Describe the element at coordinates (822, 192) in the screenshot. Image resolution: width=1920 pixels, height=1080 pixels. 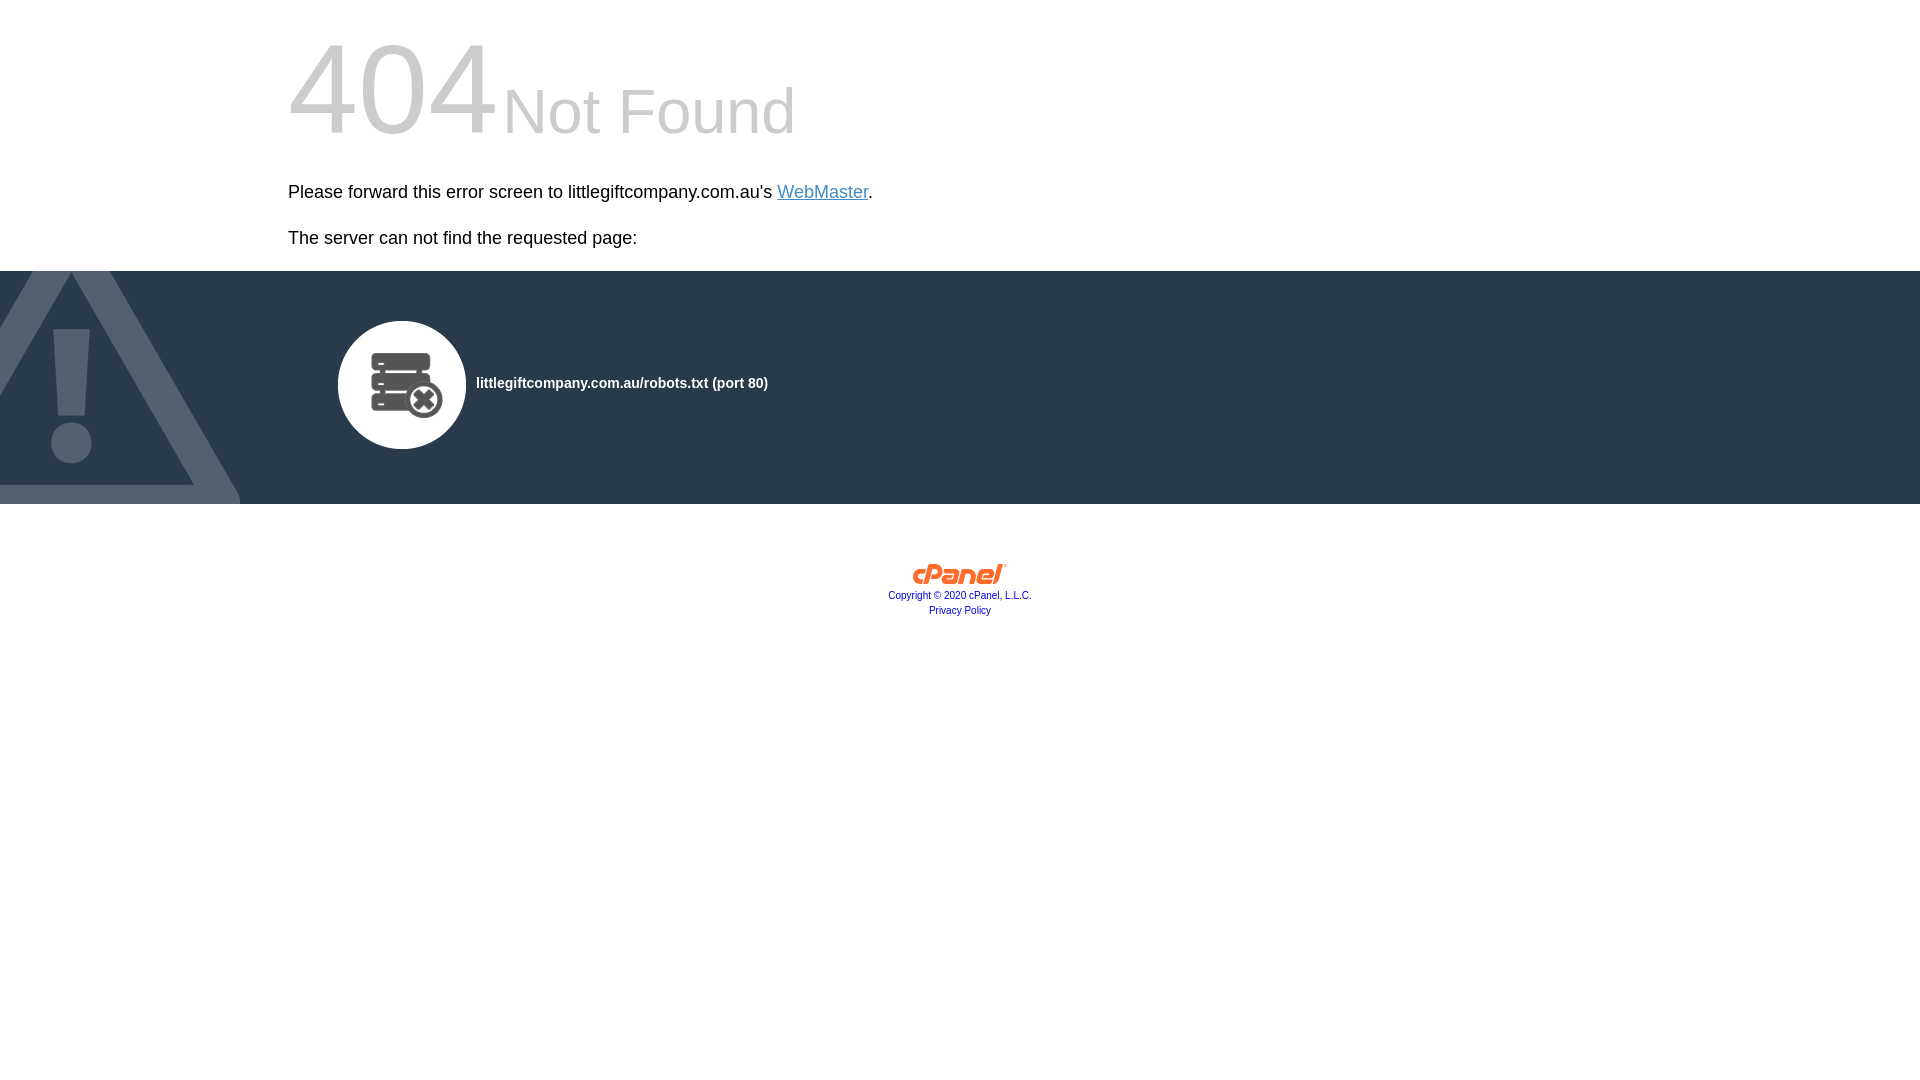
I see `WebMaster` at that location.